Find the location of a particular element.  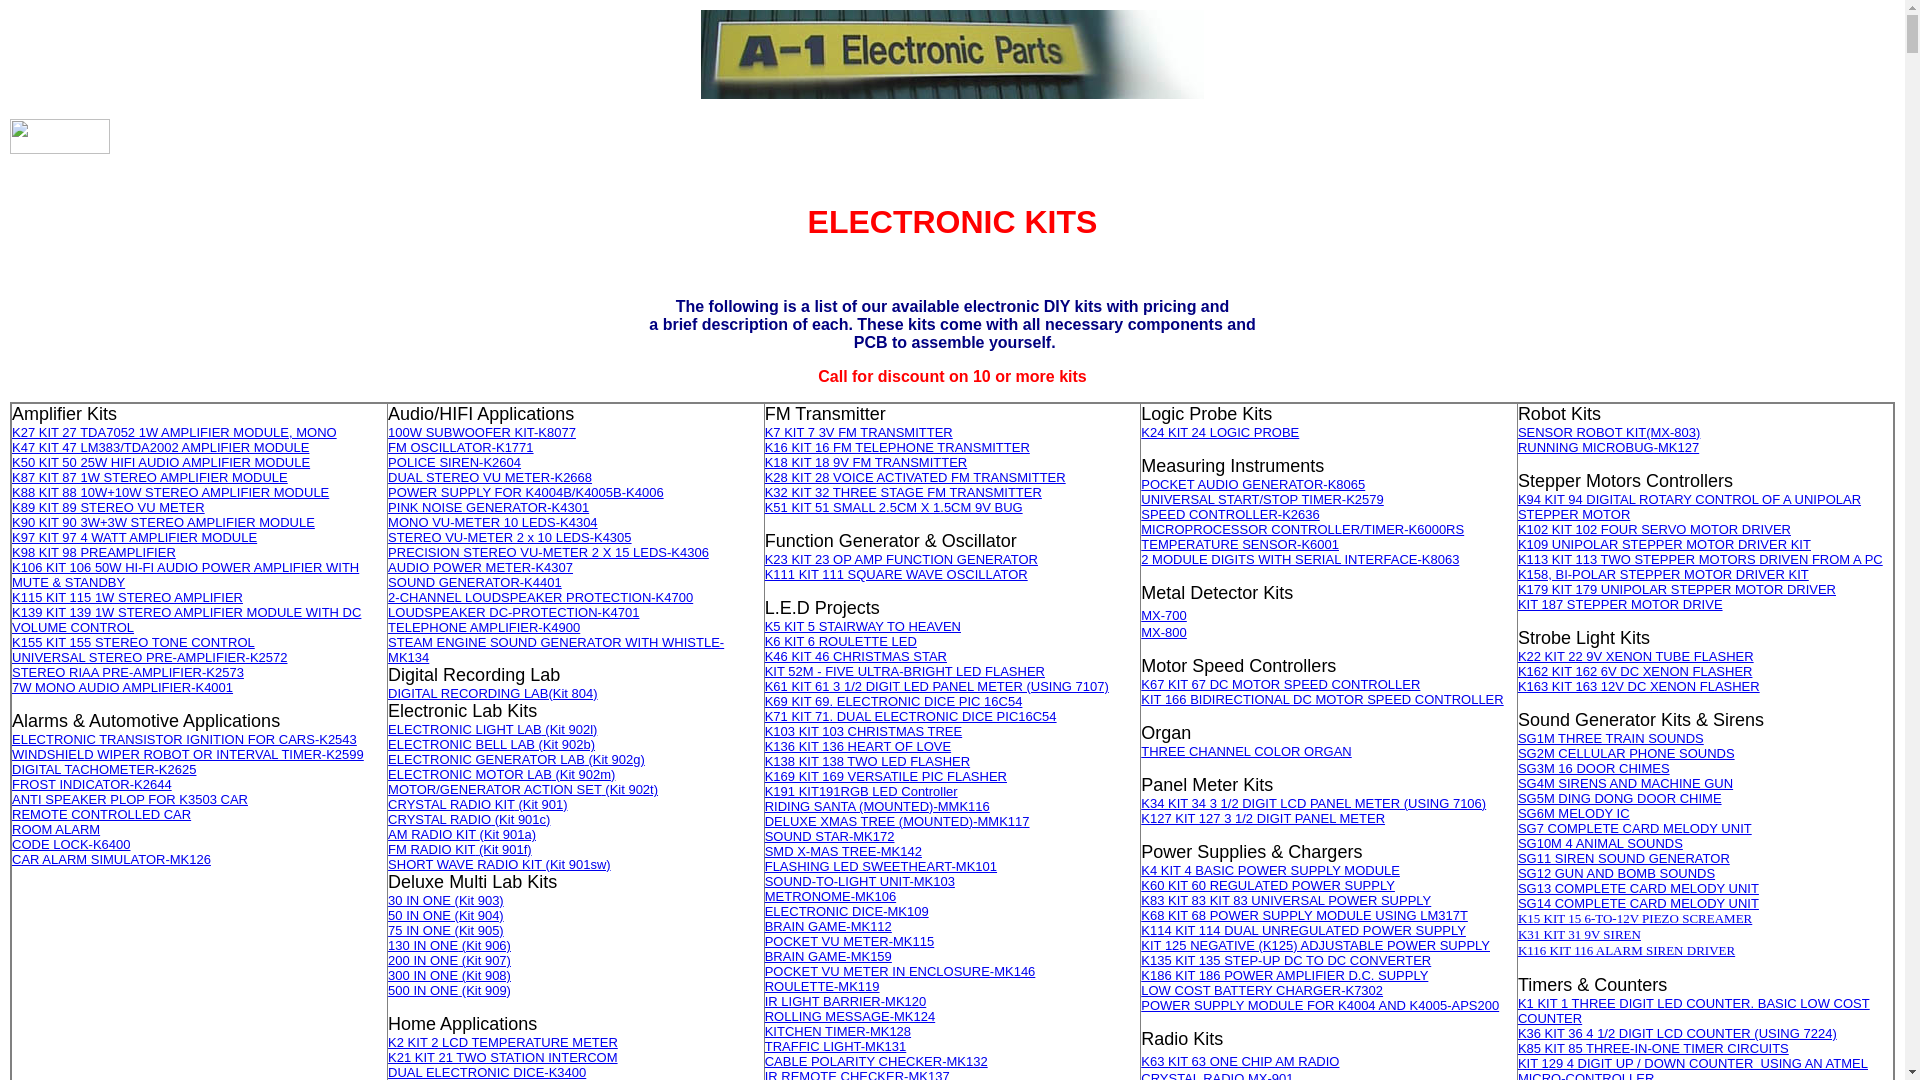

REMOTE CONTROLLED CAR is located at coordinates (102, 814).